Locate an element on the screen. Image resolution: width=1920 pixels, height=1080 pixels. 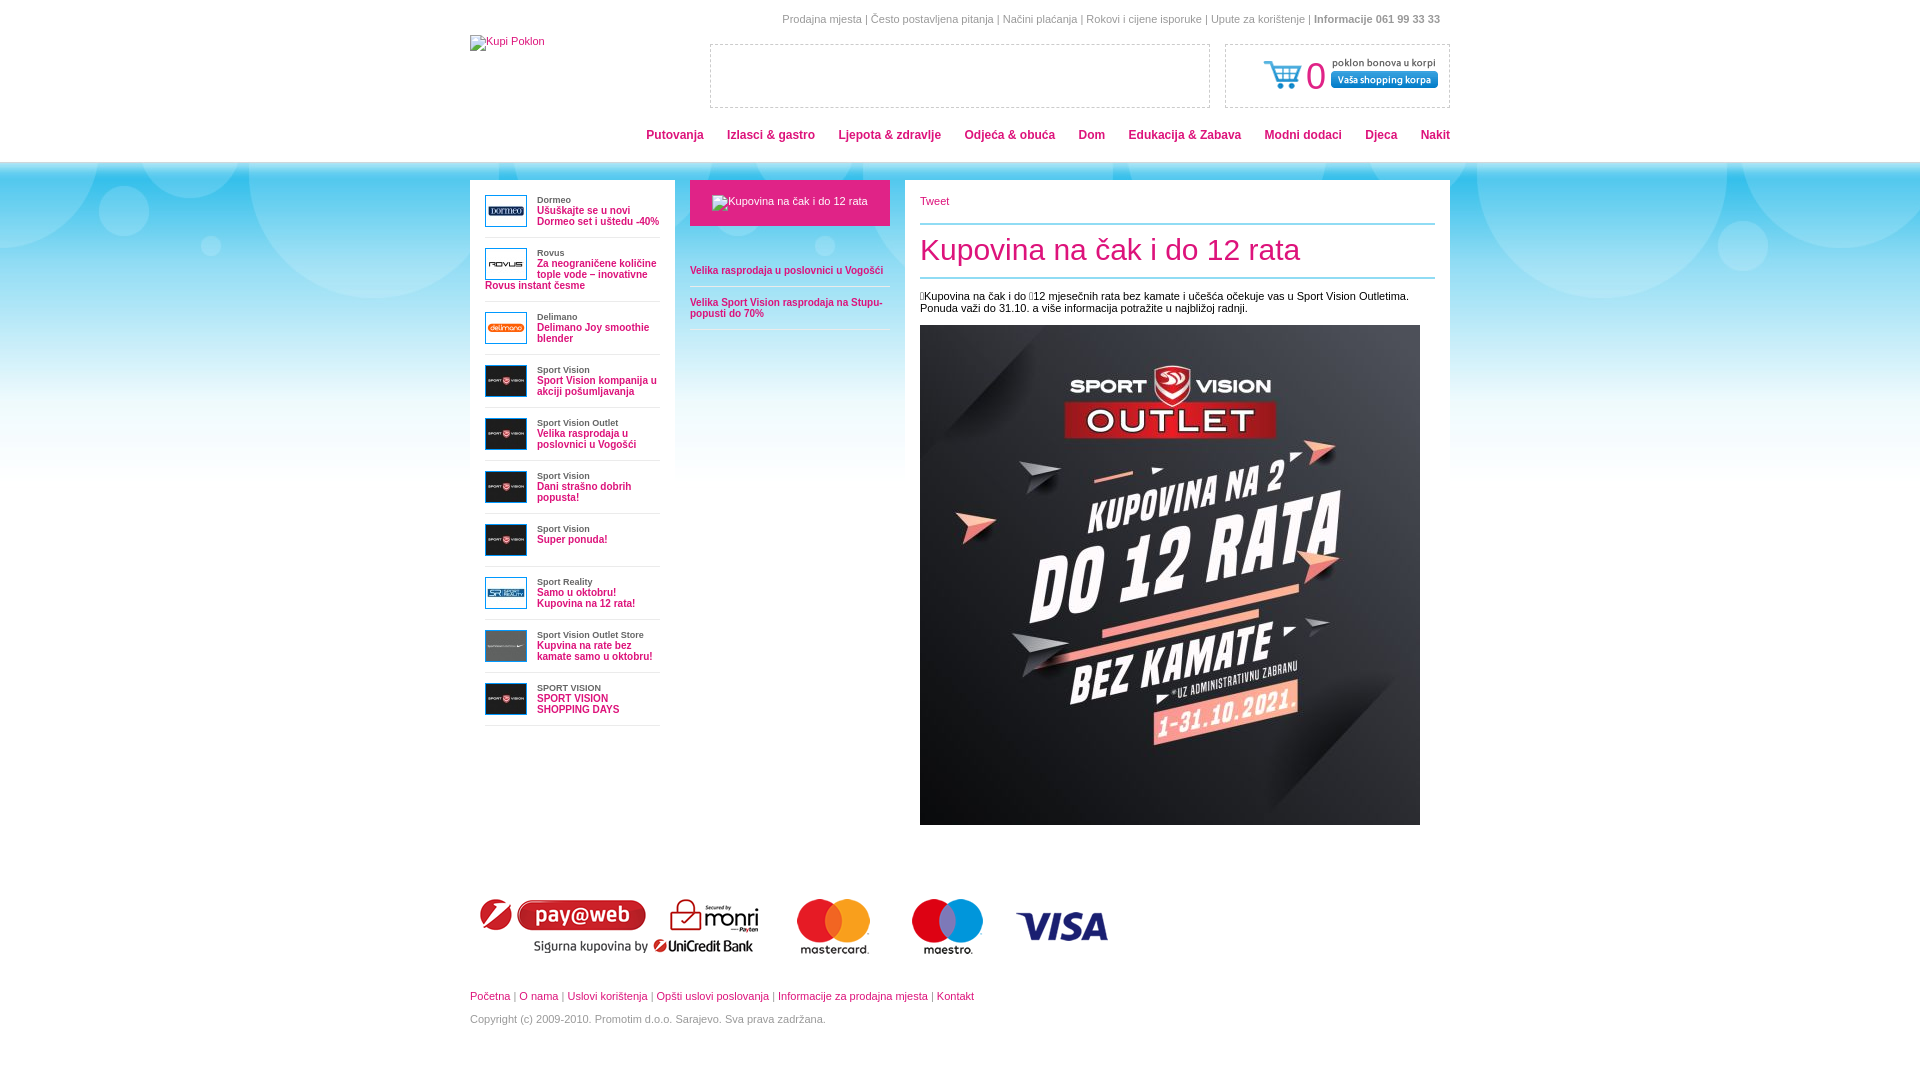
Velika Sport Vision rasprodaja na Stupu-popusti do 70% is located at coordinates (786, 308).